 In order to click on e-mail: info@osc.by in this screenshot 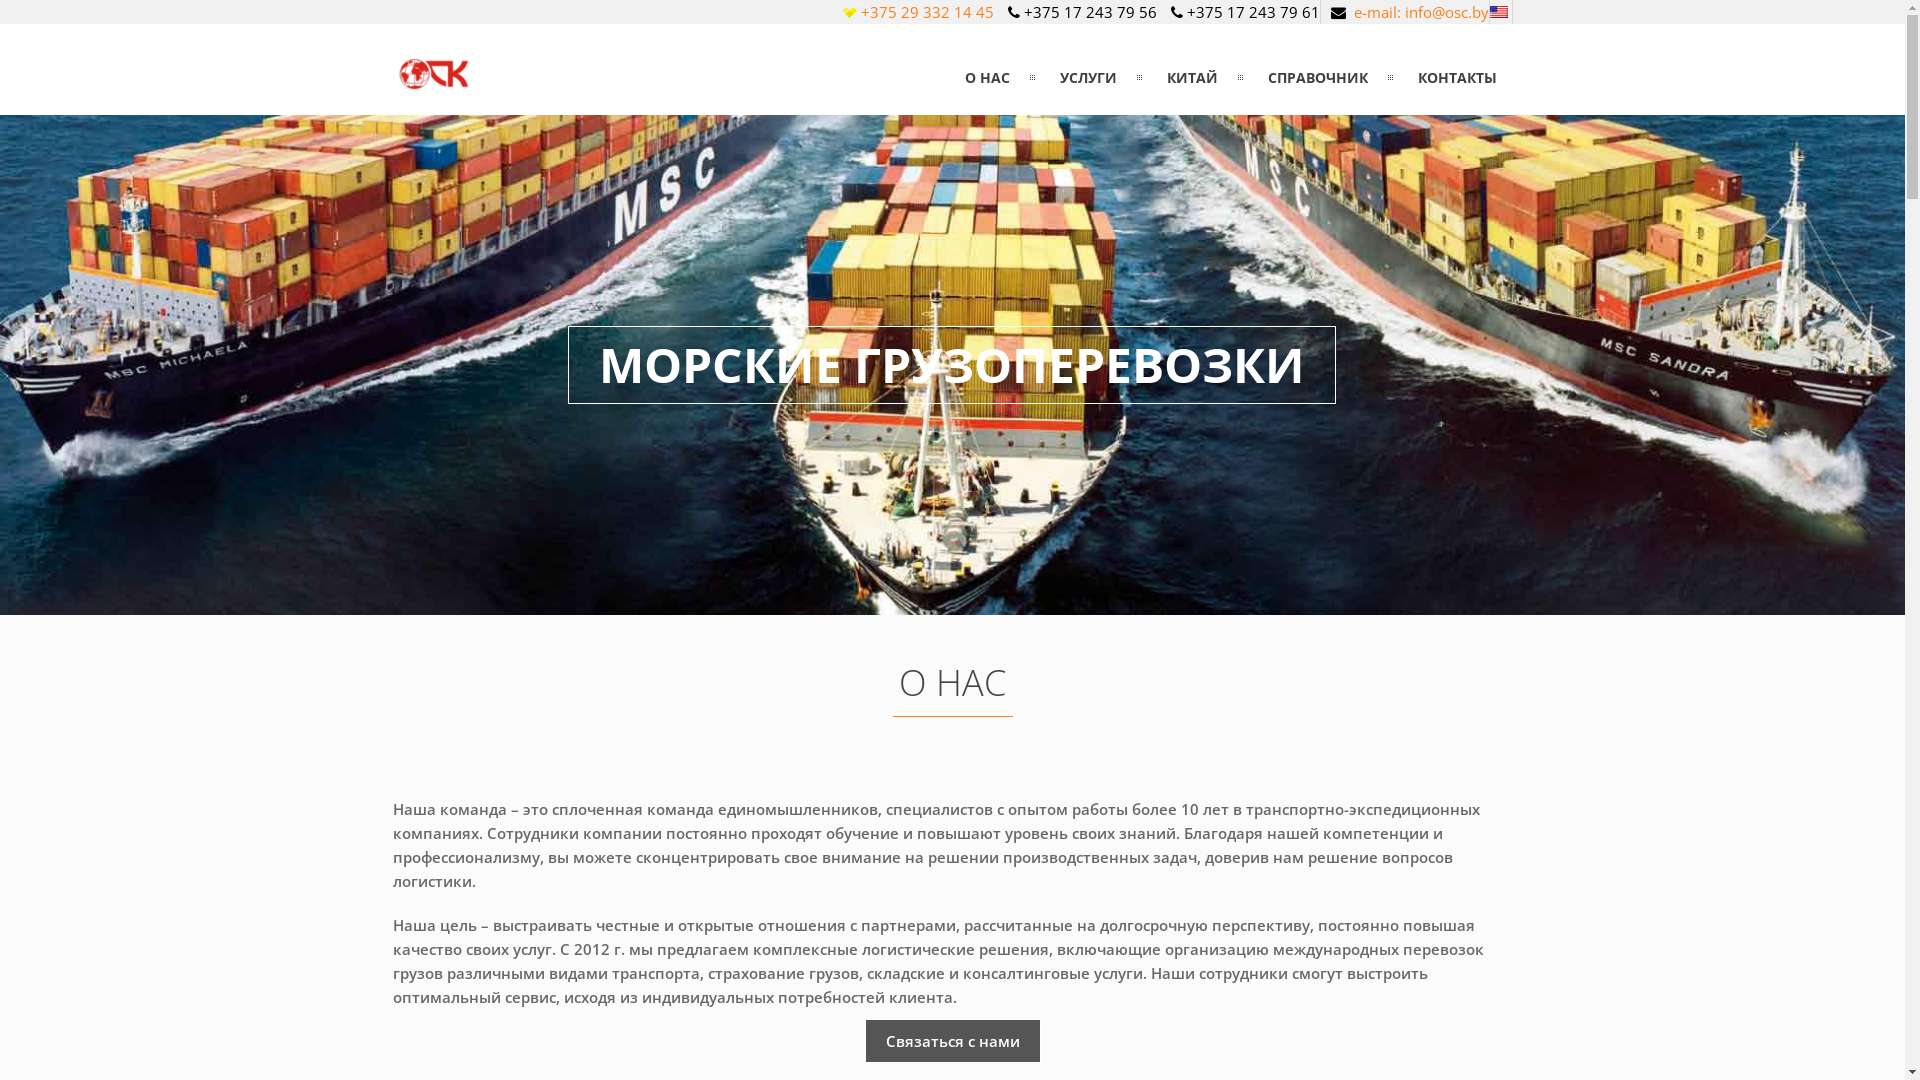, I will do `click(1422, 12)`.